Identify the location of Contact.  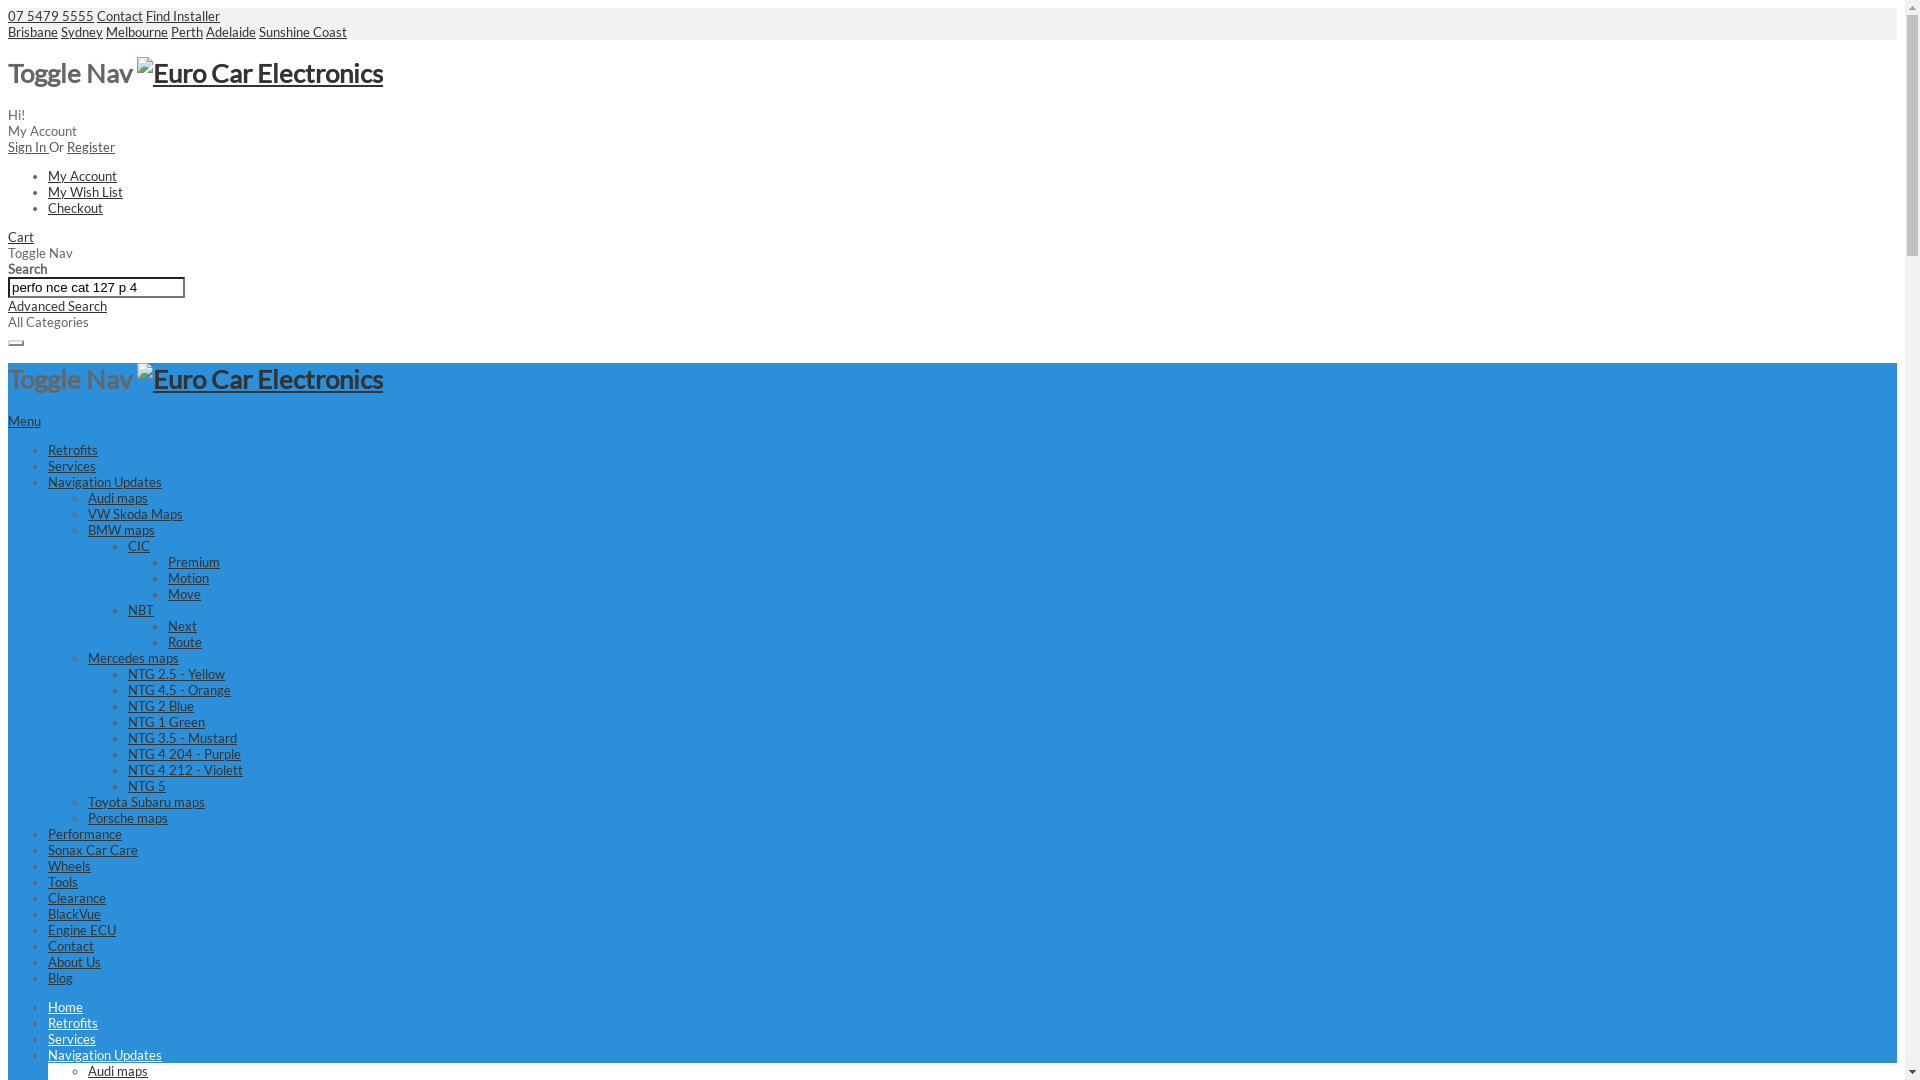
(120, 16).